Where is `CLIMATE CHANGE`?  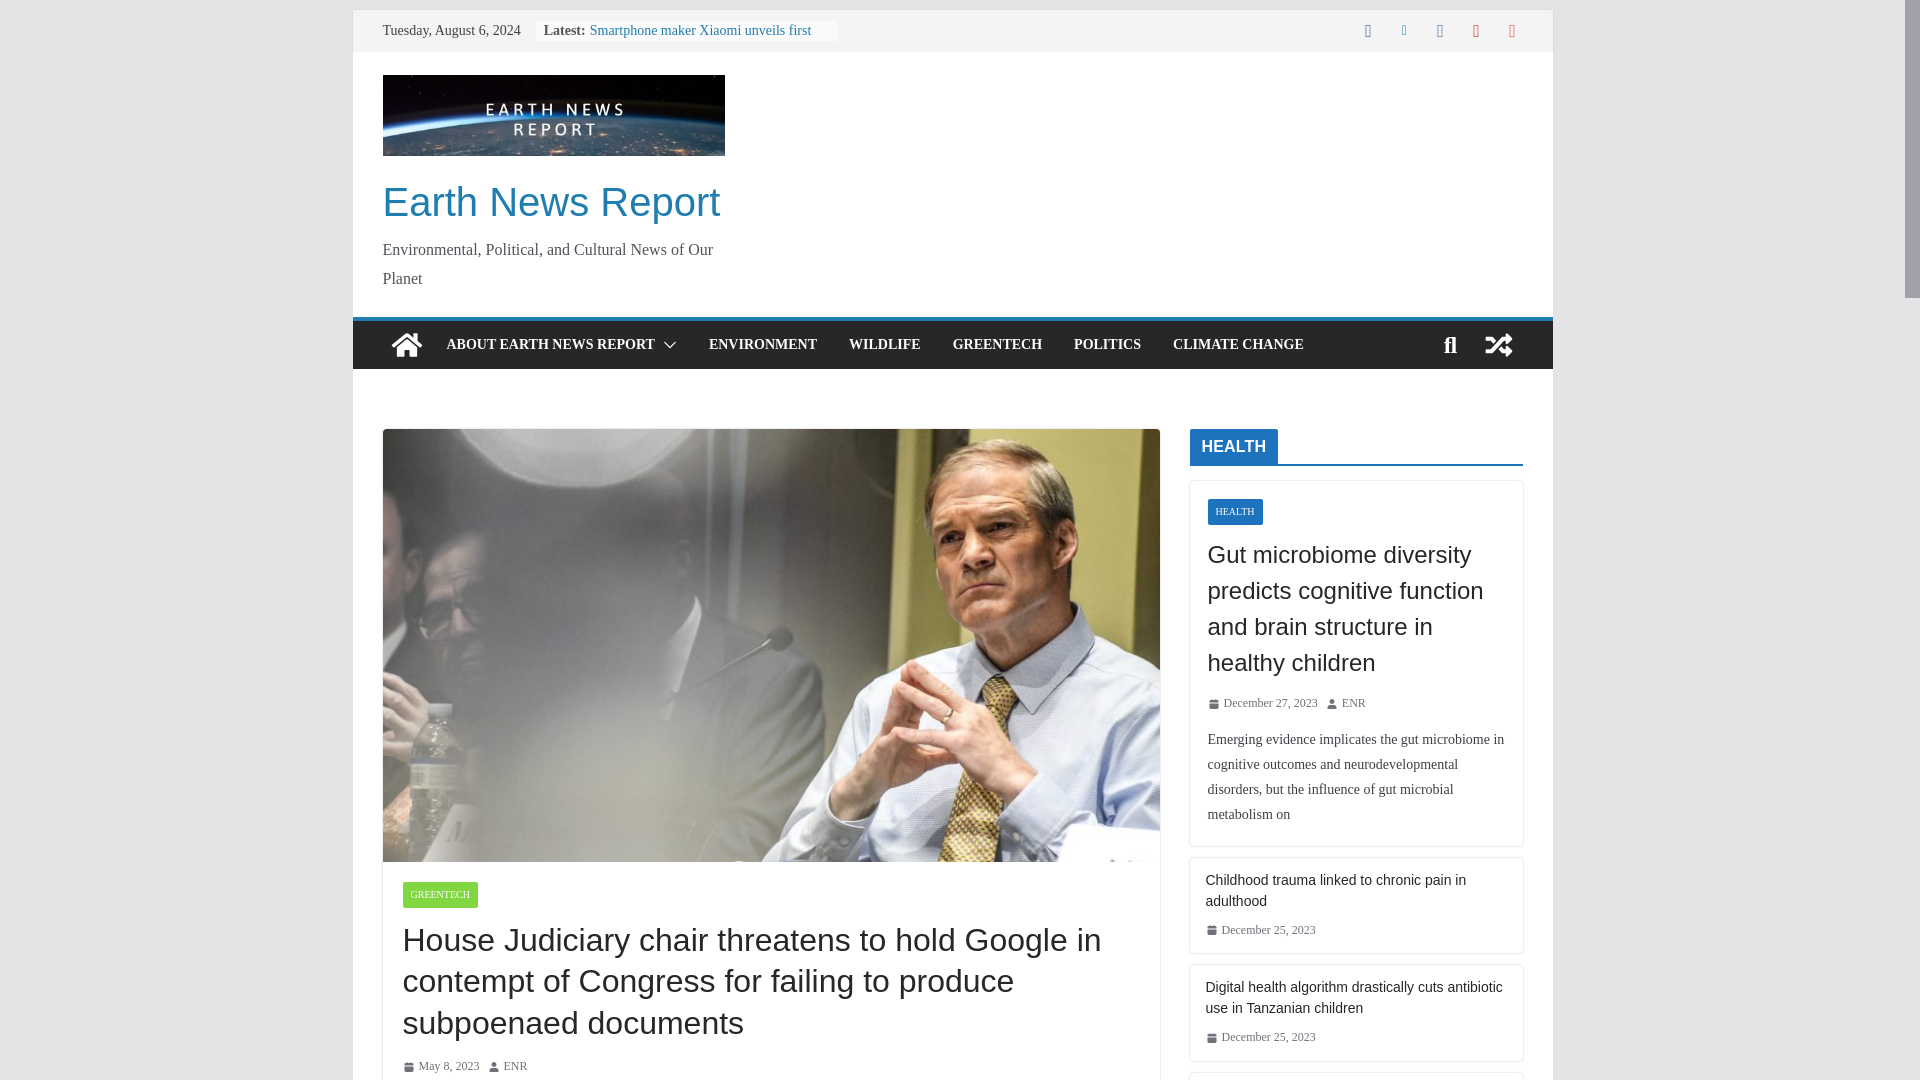
CLIMATE CHANGE is located at coordinates (1238, 344).